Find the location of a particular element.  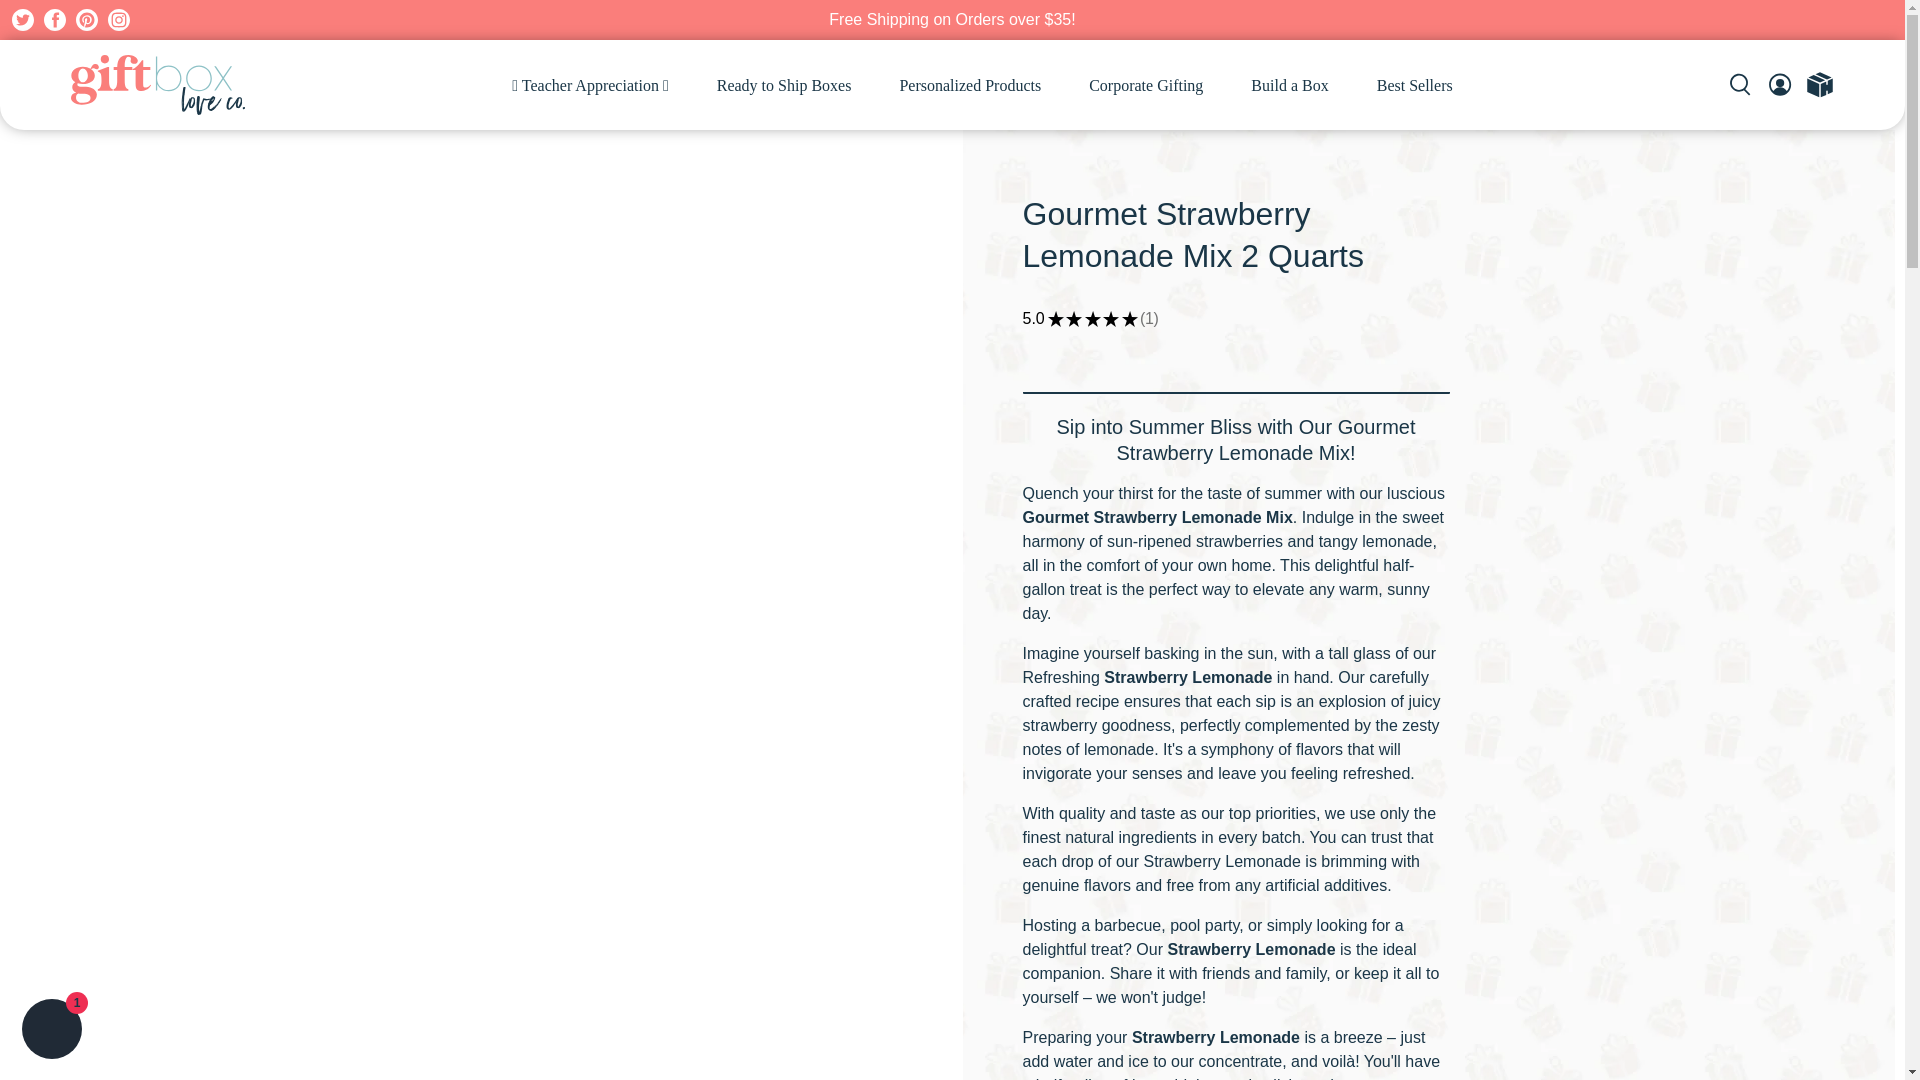

Personalized Products is located at coordinates (970, 84).